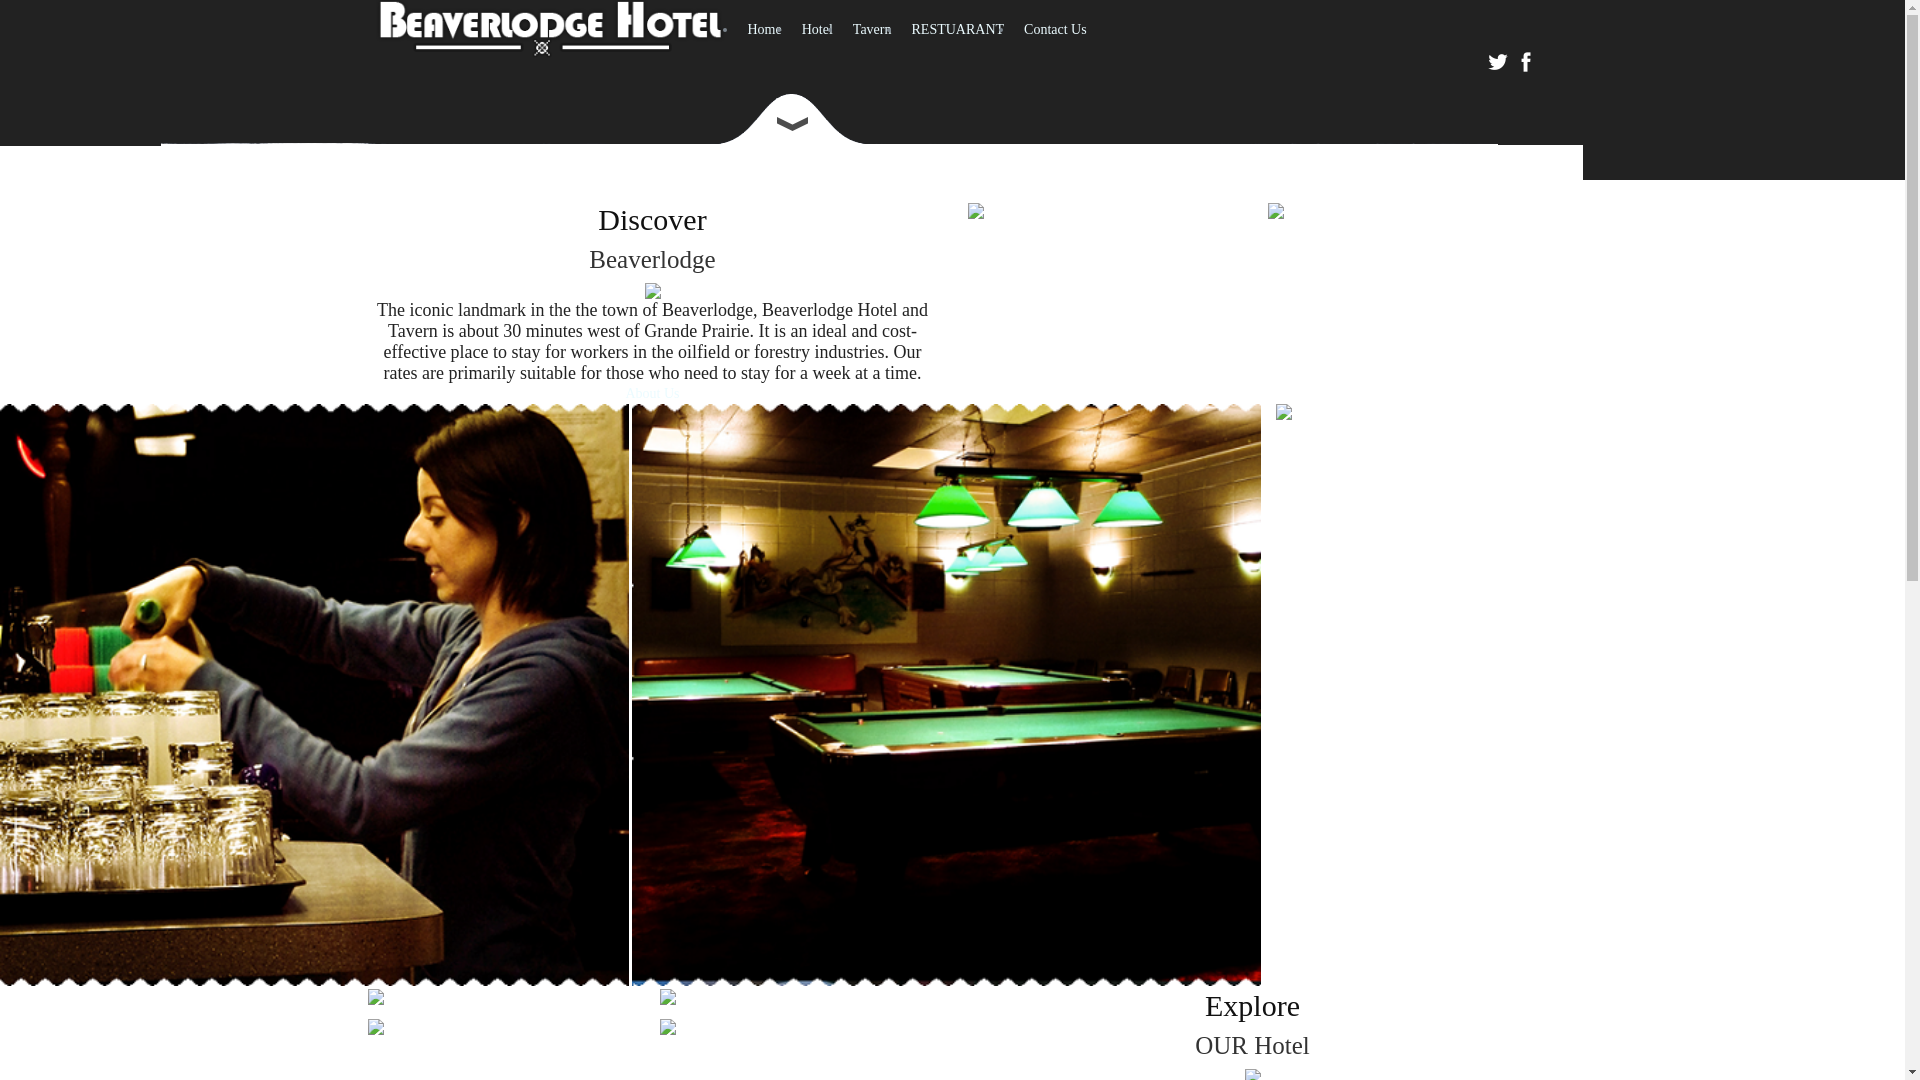 This screenshot has width=1920, height=1080. Describe the element at coordinates (818, 30) in the screenshot. I see `Hotel` at that location.